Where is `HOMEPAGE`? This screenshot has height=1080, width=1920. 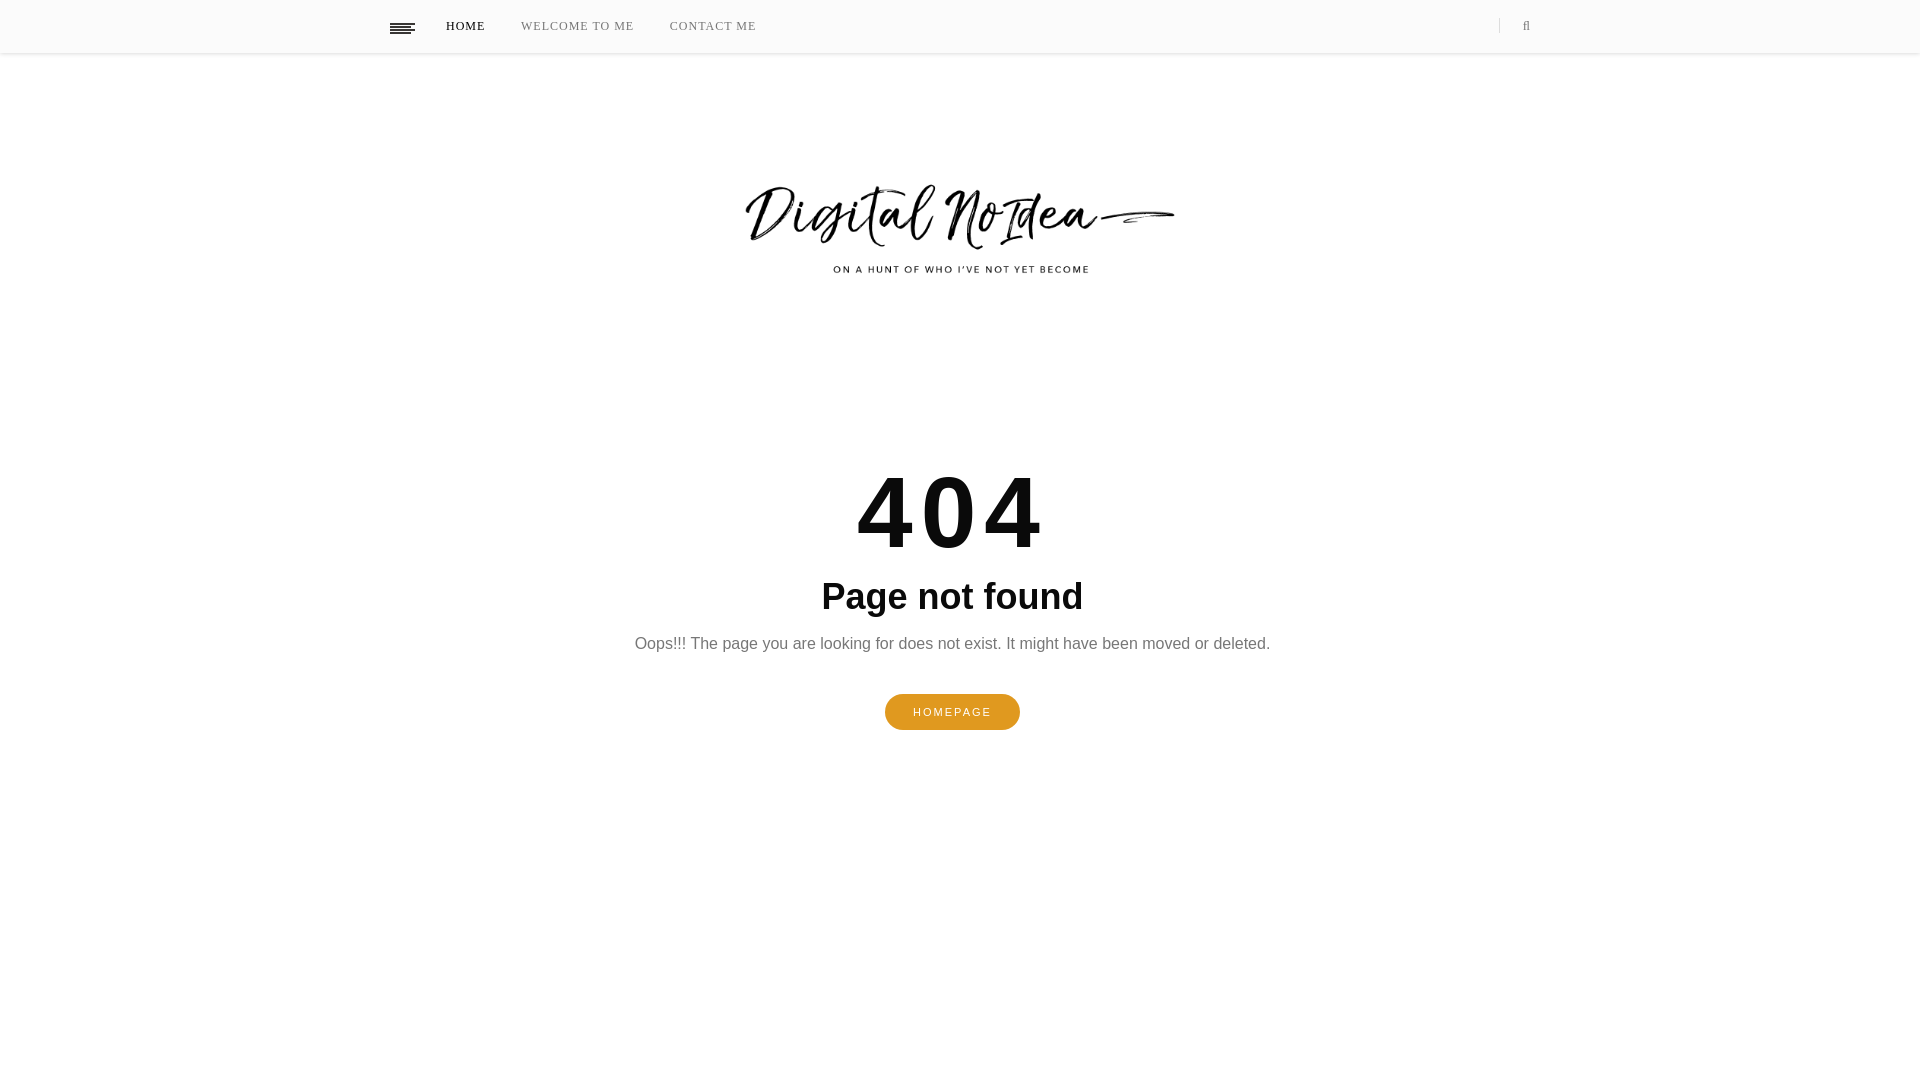
HOMEPAGE is located at coordinates (952, 712).